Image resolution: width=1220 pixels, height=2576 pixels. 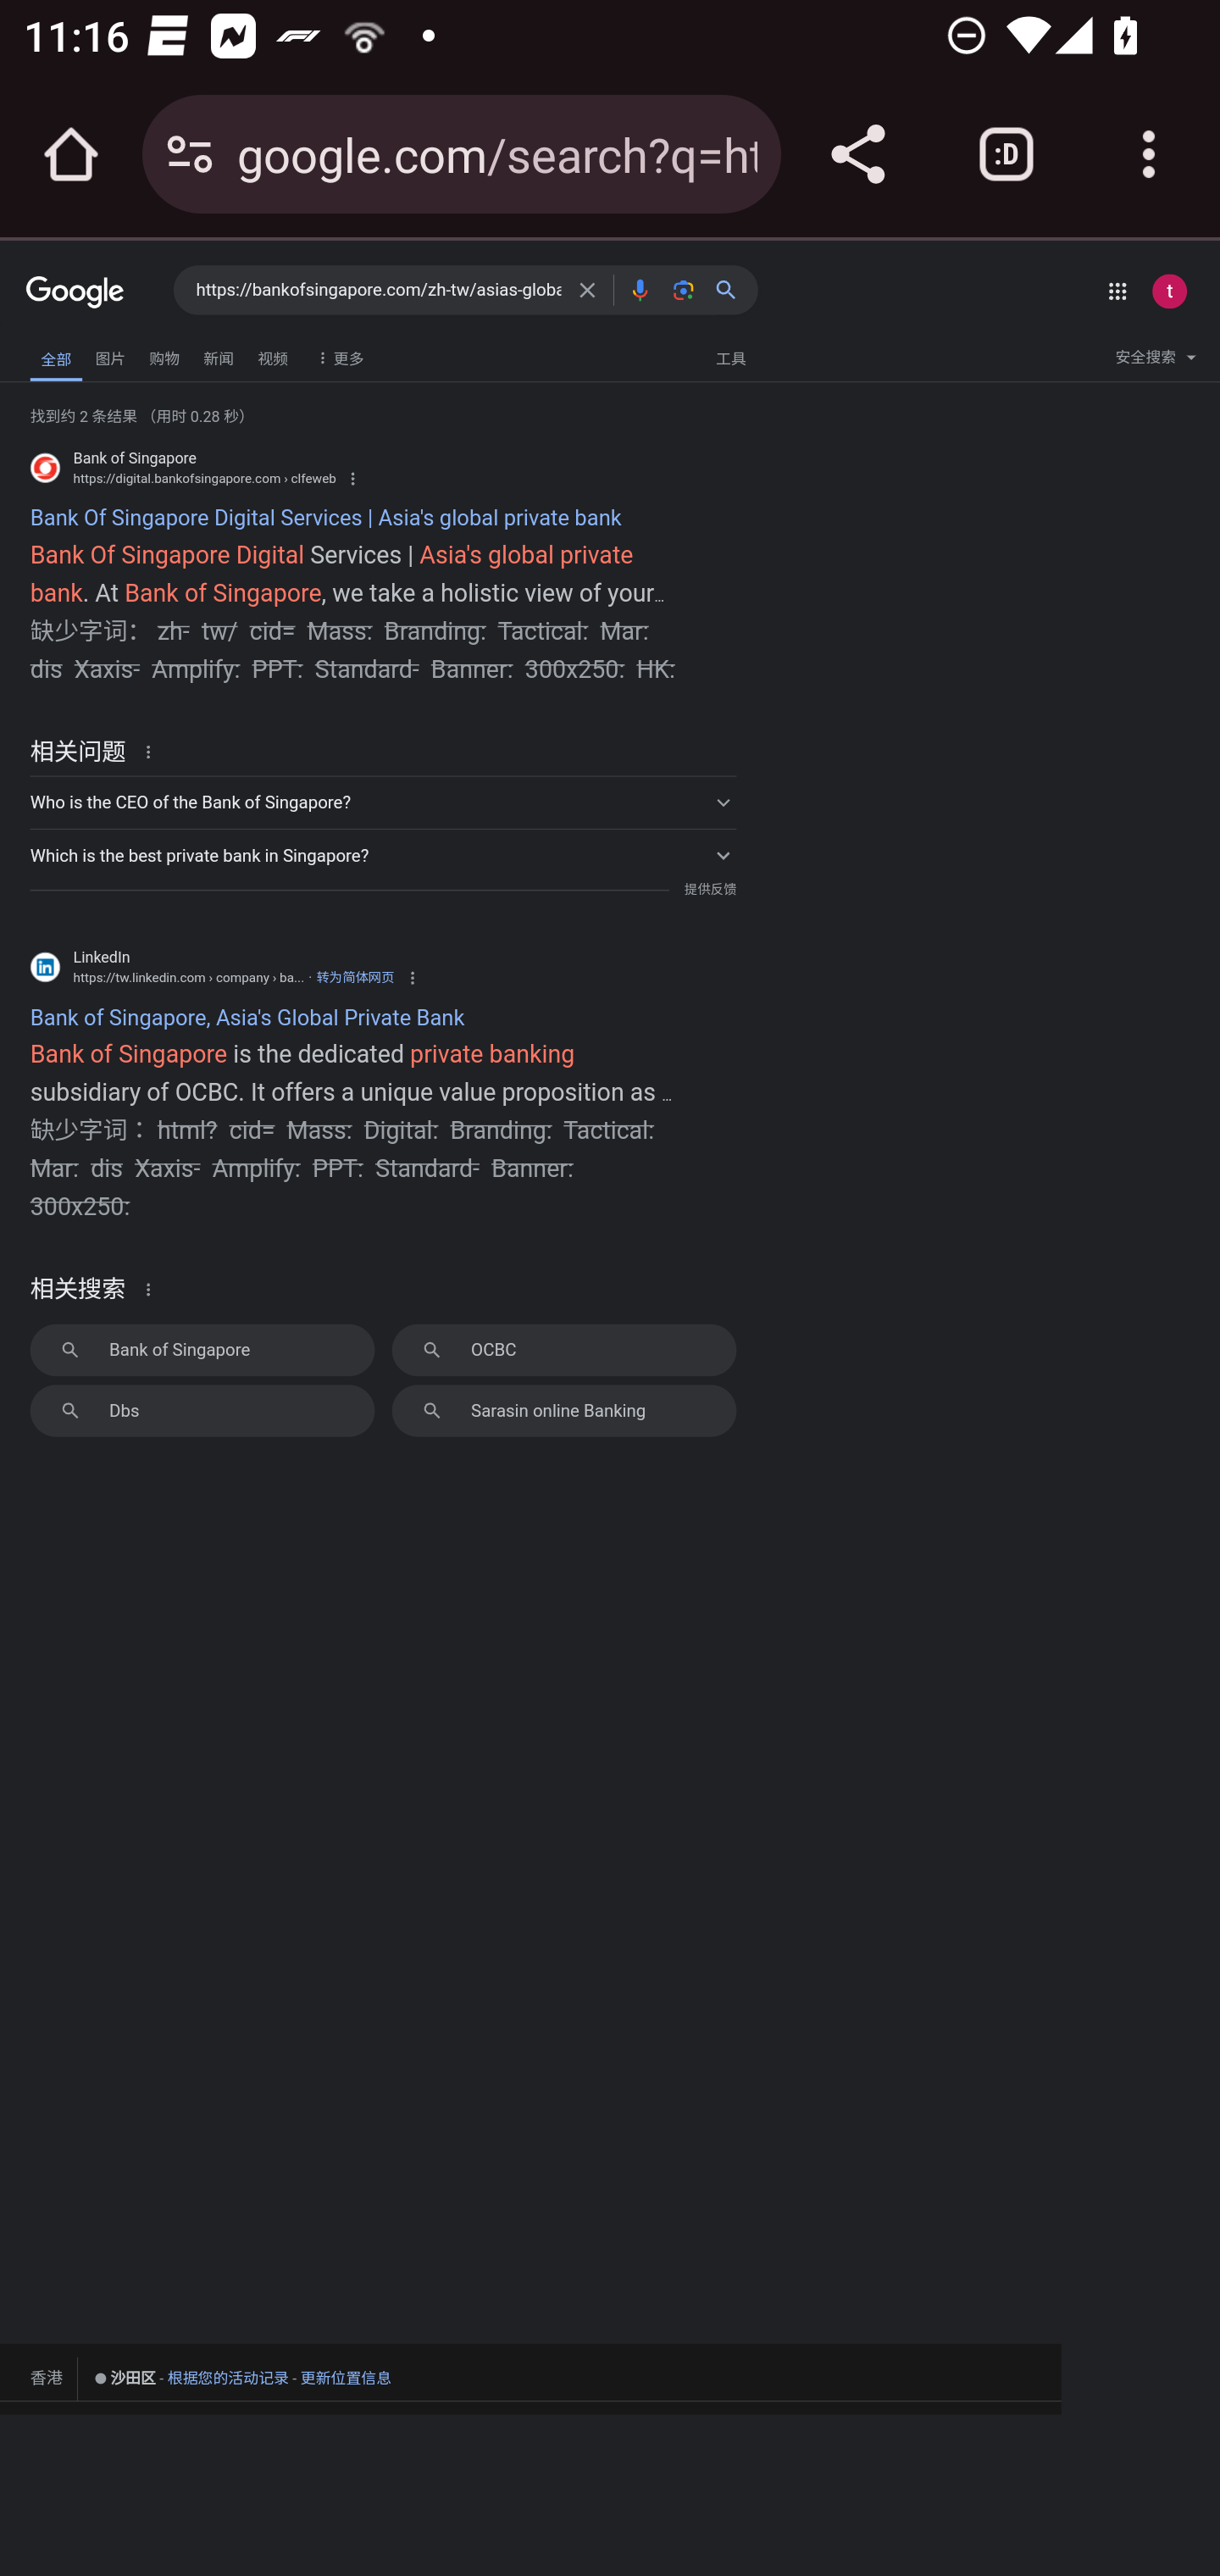 I want to click on 更多, so click(x=337, y=356).